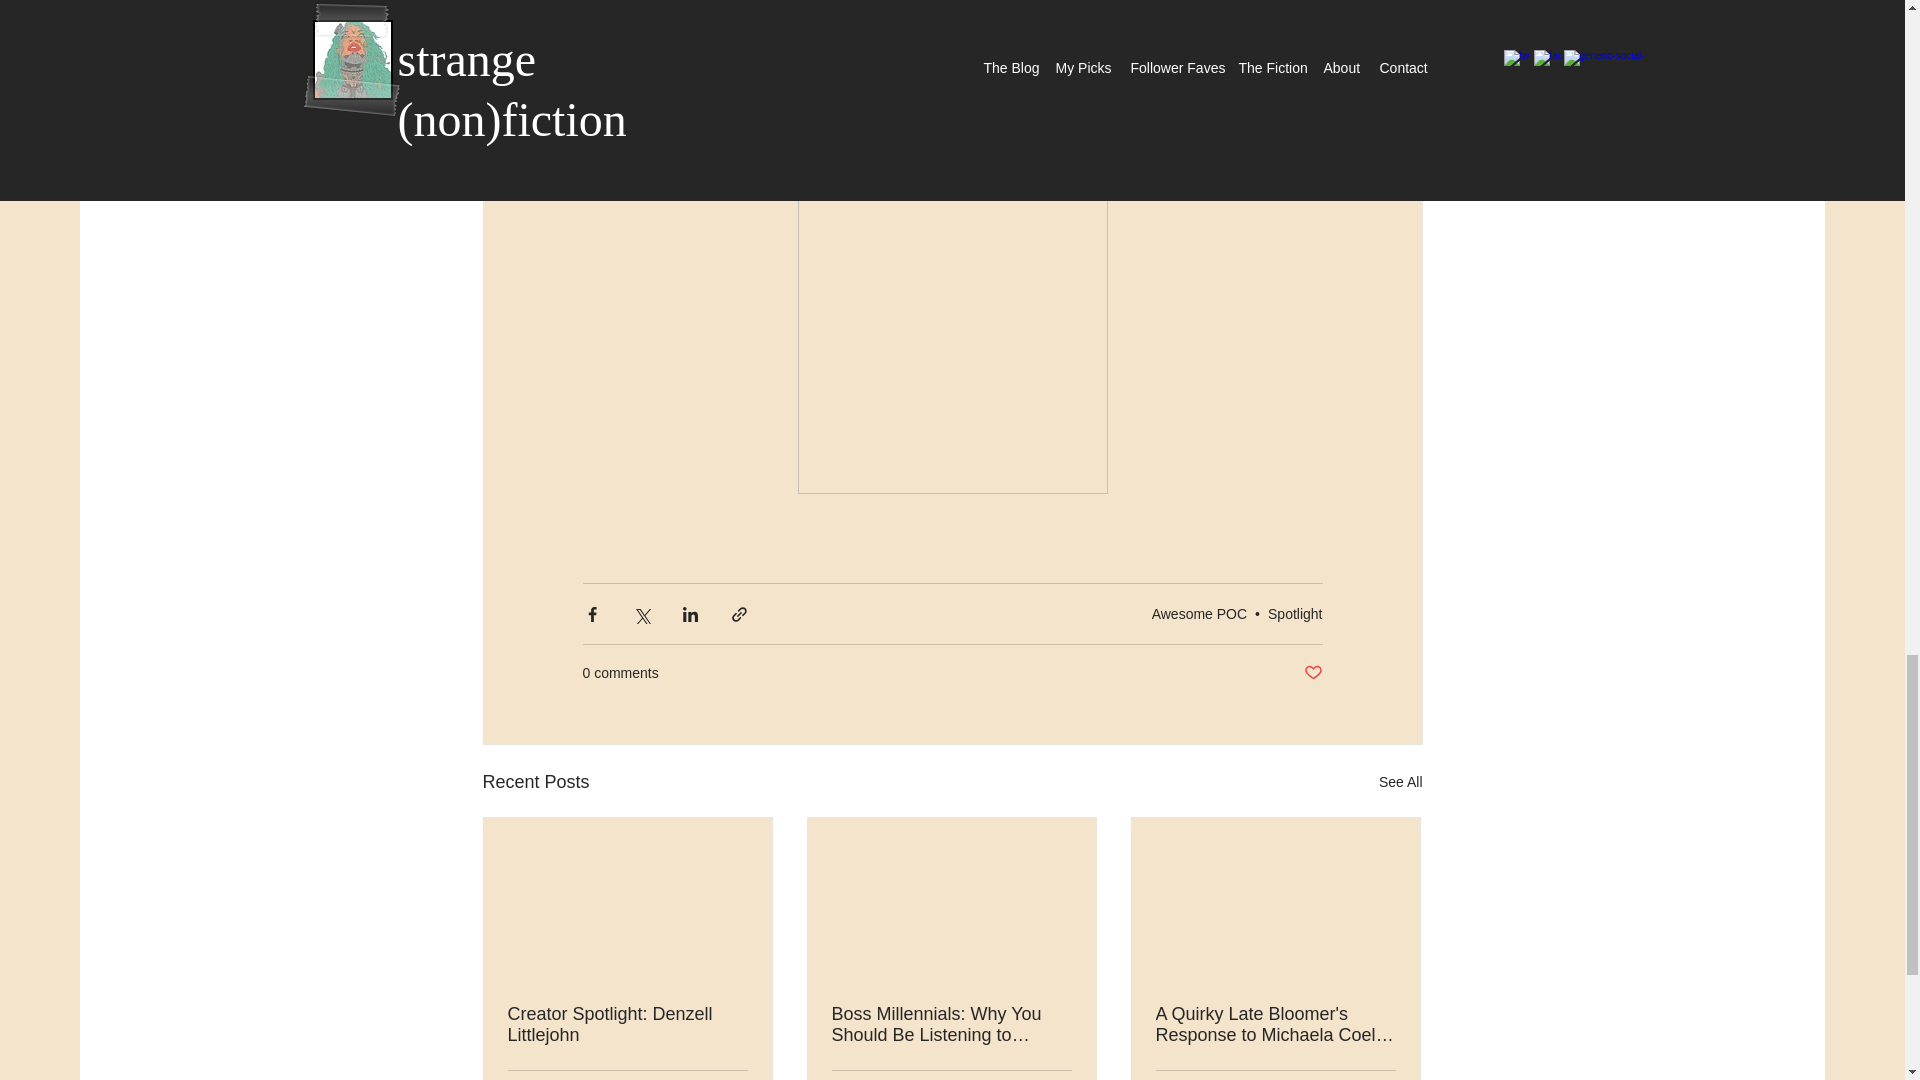  I want to click on Post not marked as liked, so click(1312, 673).